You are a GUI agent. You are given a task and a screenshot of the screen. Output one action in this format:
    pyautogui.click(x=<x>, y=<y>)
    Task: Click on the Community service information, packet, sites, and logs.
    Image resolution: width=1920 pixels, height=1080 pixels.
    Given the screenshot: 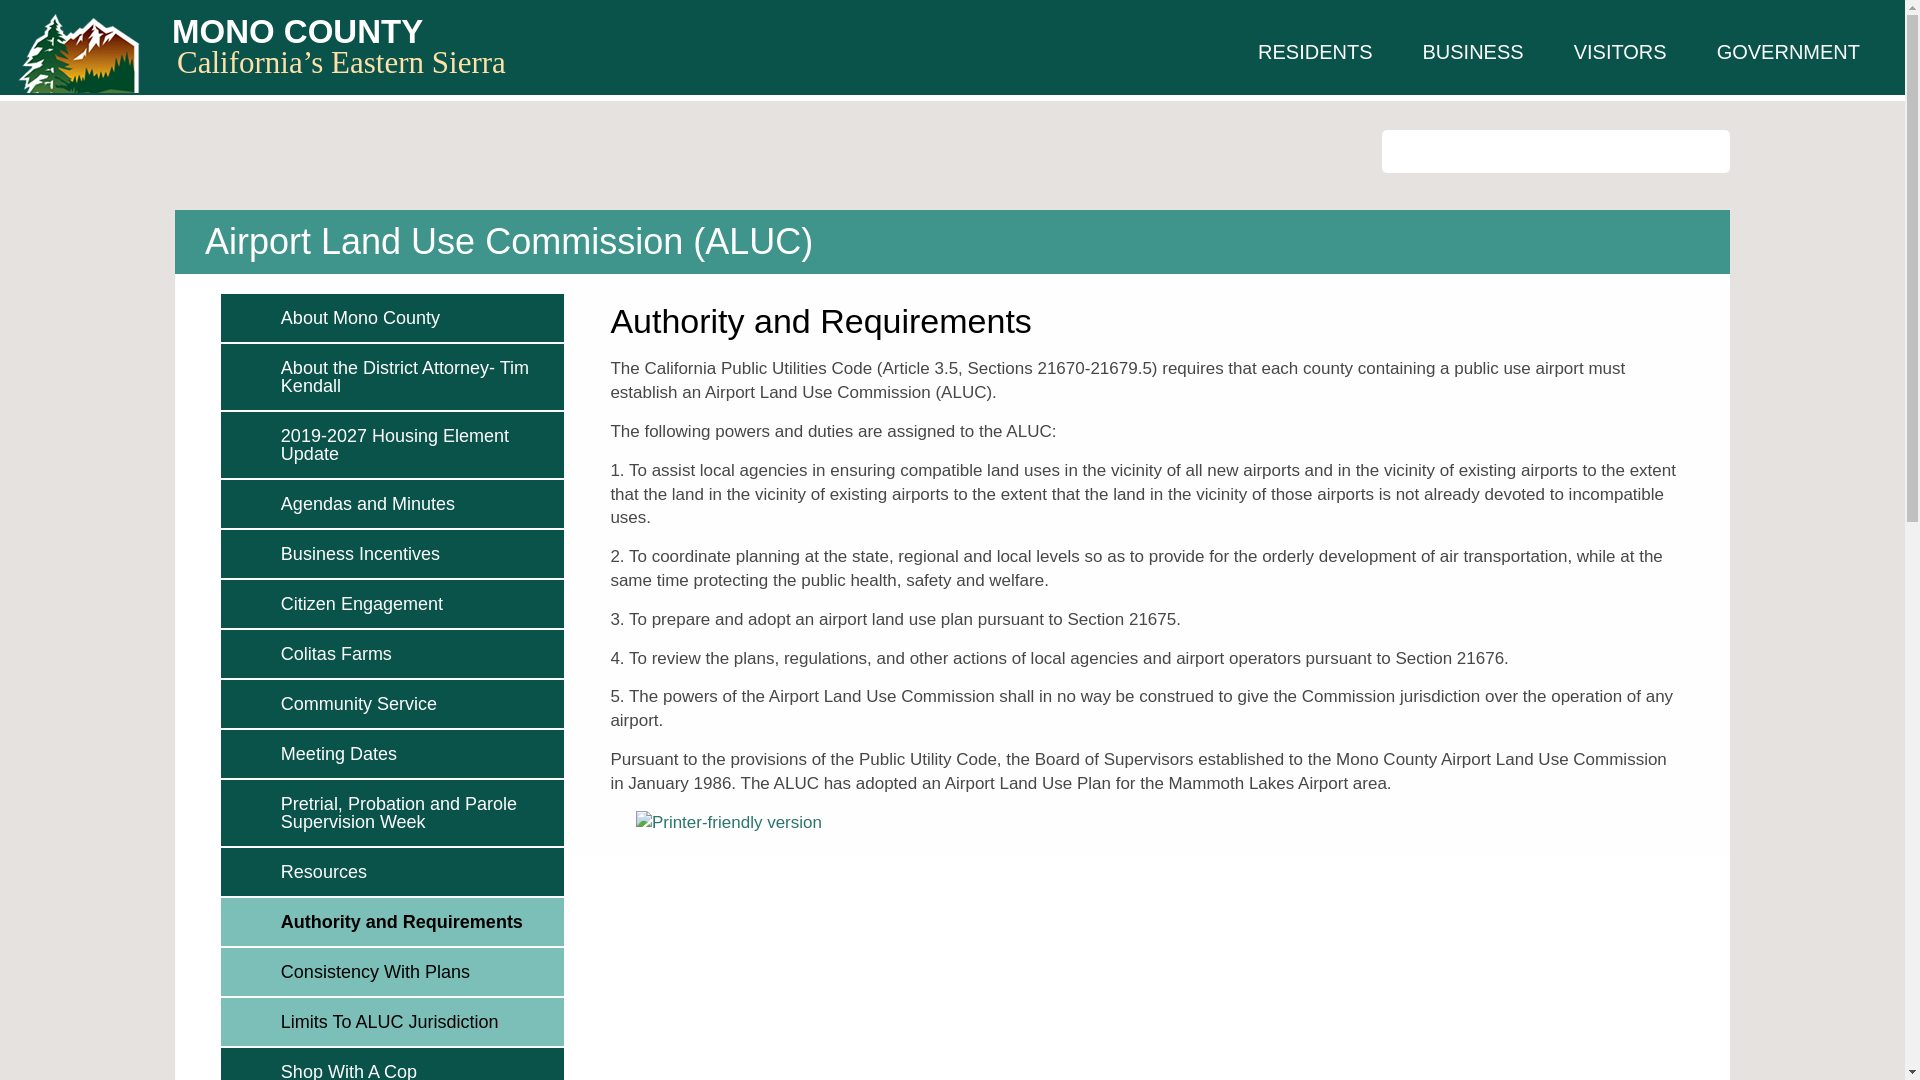 What is the action you would take?
    pyautogui.click(x=417, y=704)
    